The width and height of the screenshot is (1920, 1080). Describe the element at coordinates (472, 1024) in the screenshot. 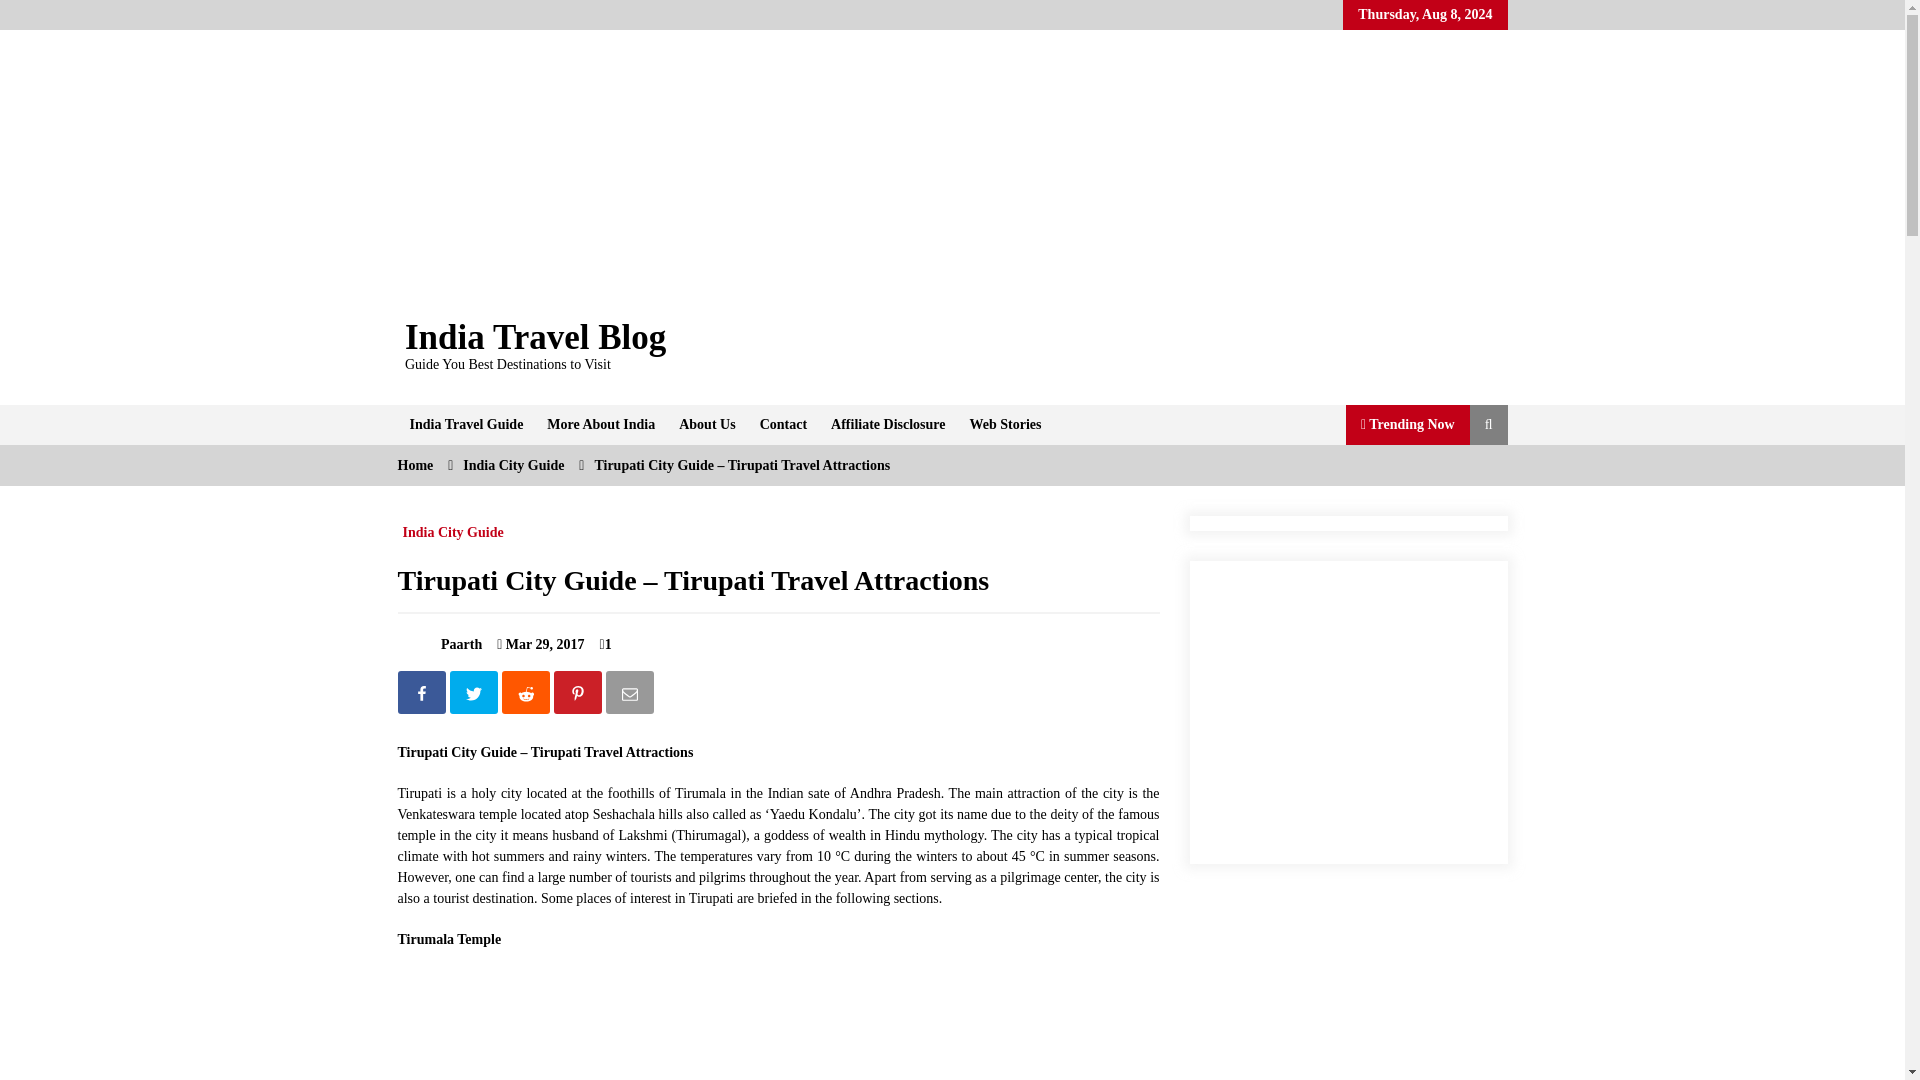

I see `Tirumala Temple` at that location.